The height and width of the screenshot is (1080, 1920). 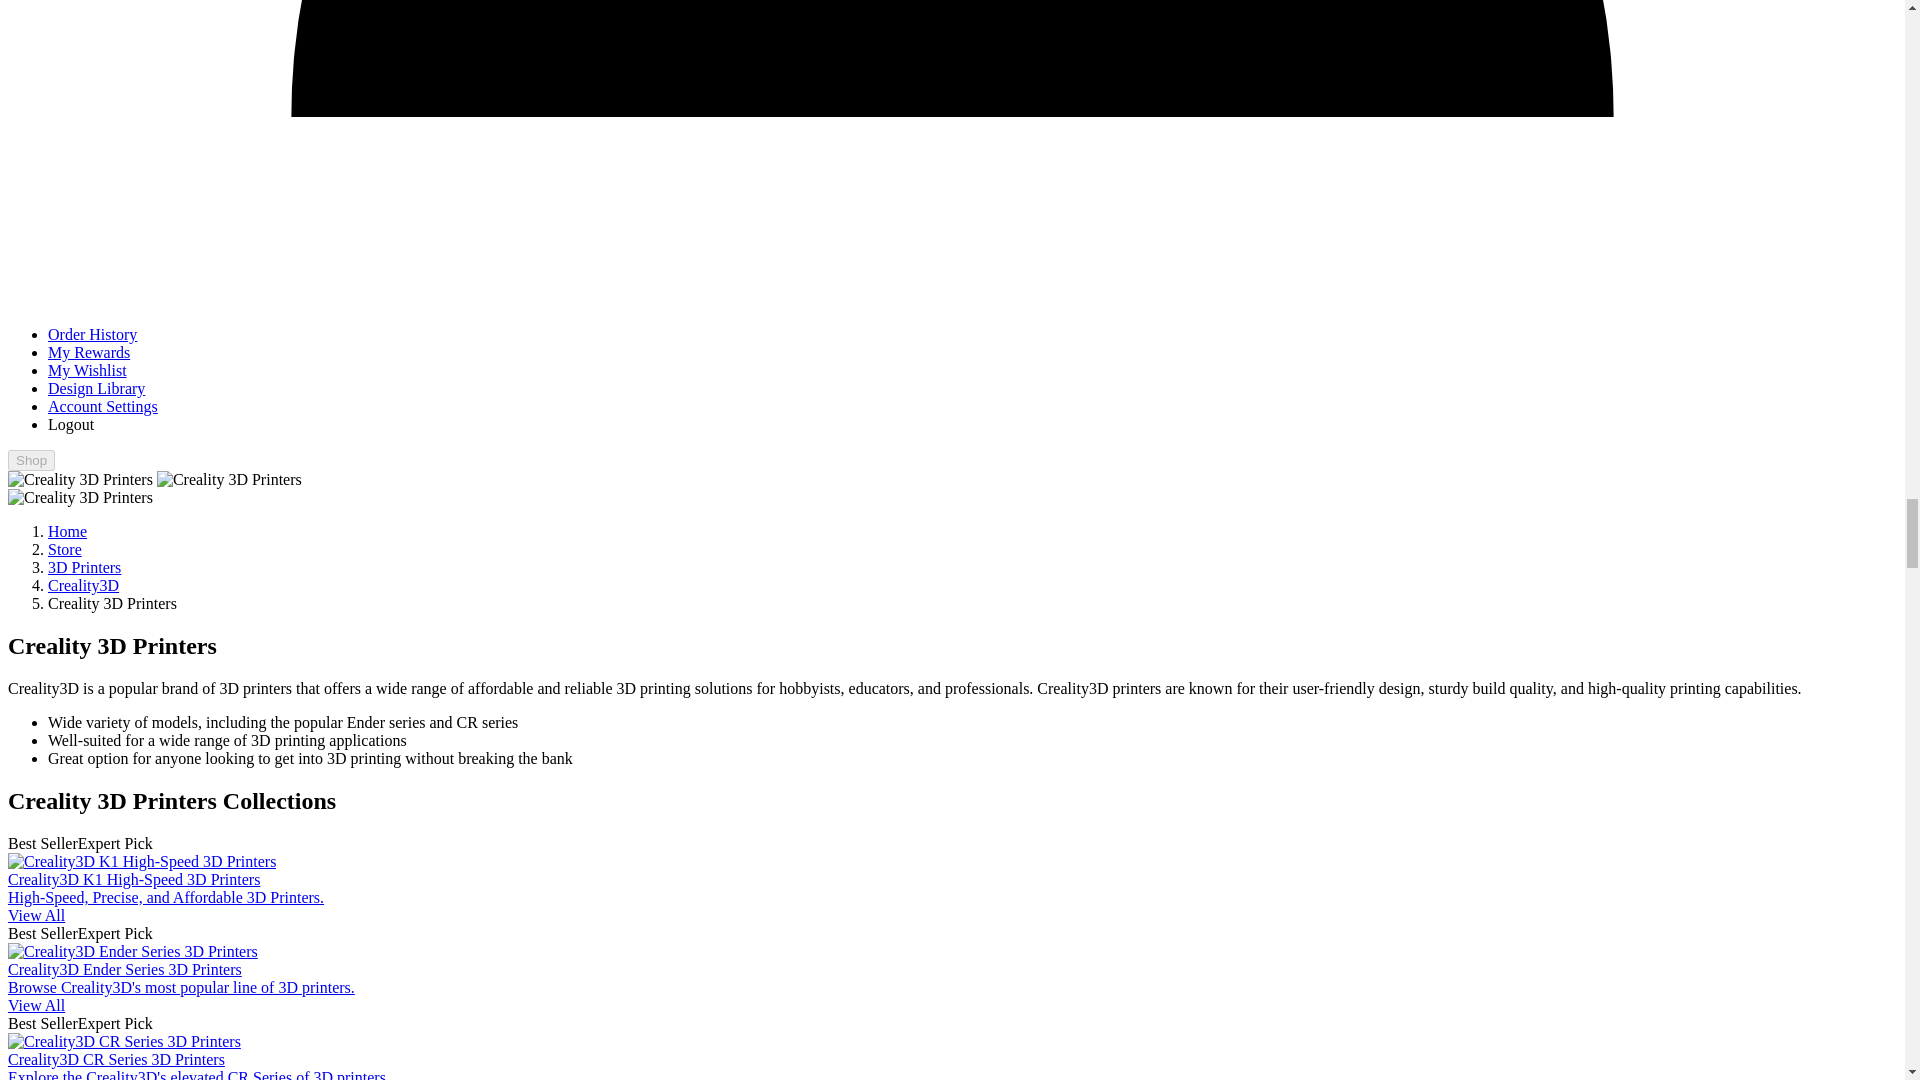 What do you see at coordinates (31, 460) in the screenshot?
I see `Shop` at bounding box center [31, 460].